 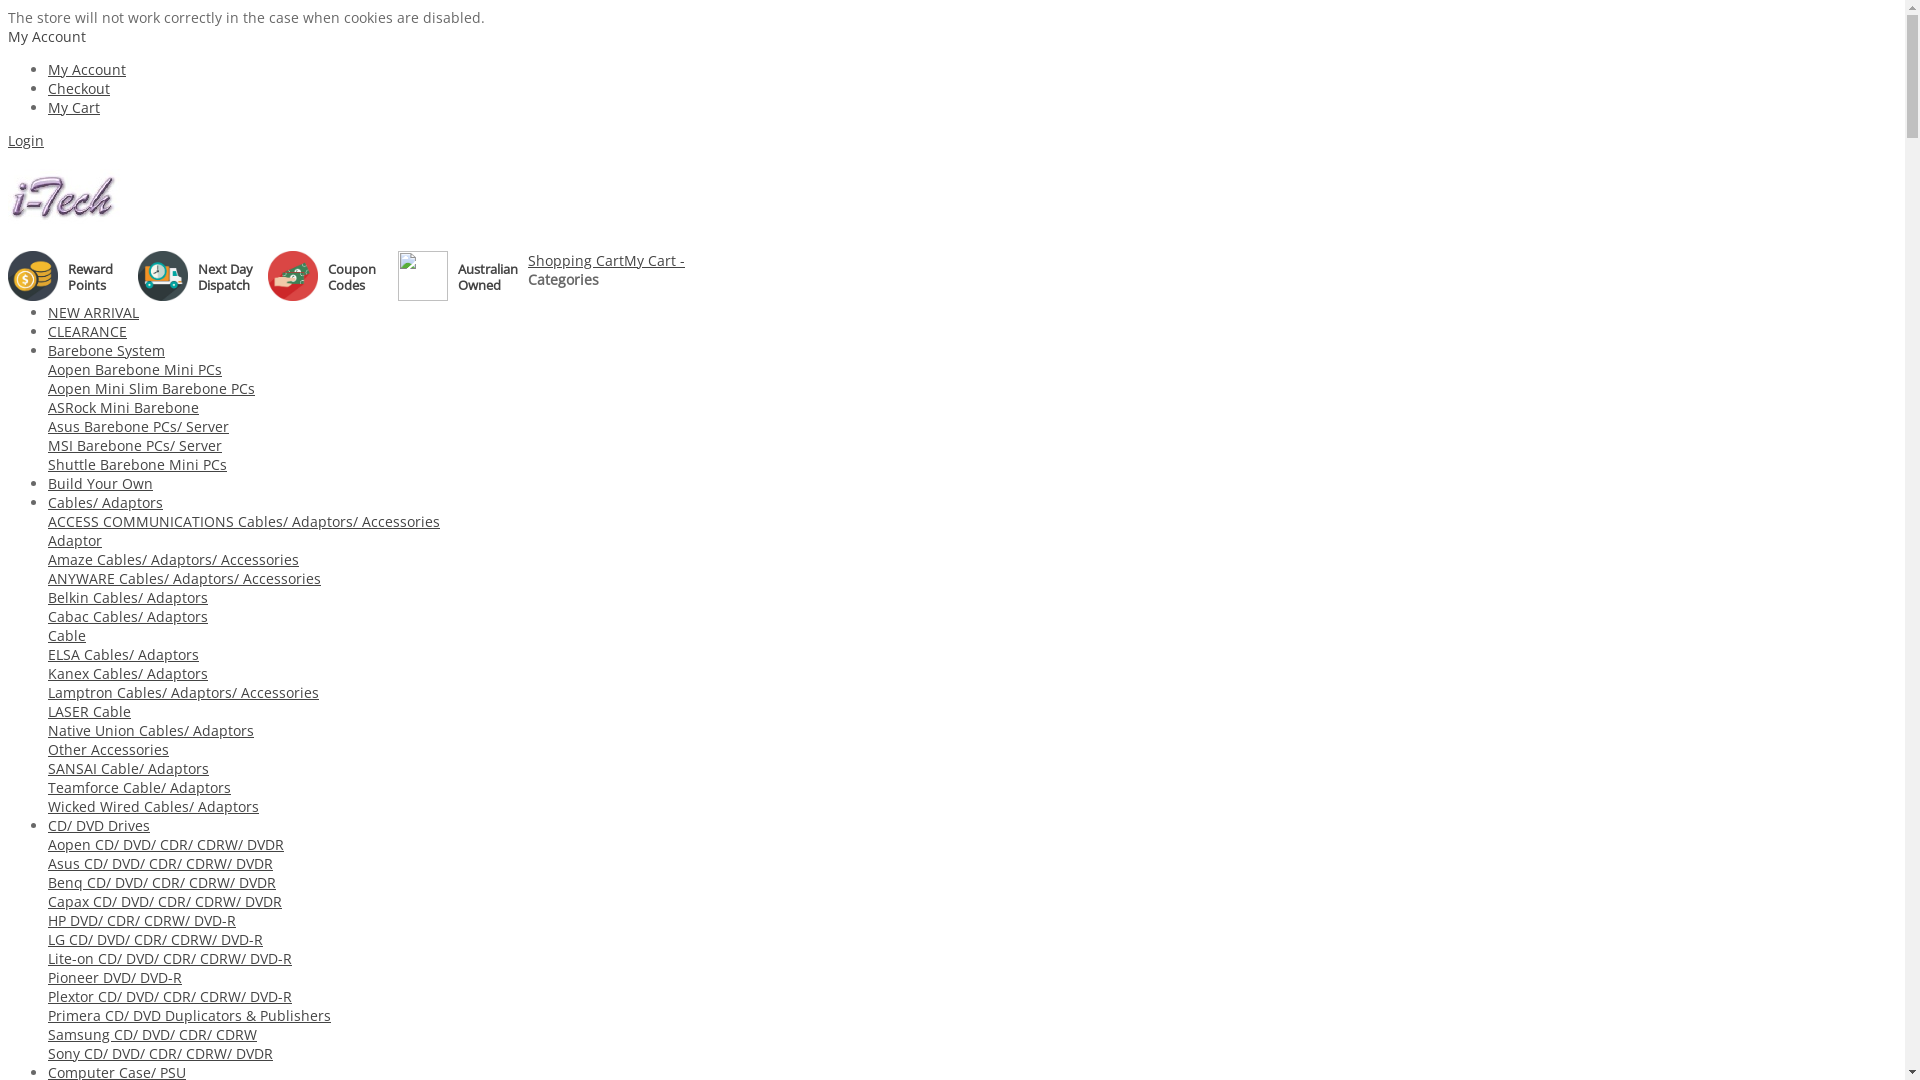 What do you see at coordinates (160, 864) in the screenshot?
I see `Asus CD/ DVD/ CDR/ CDRW/ DVDR` at bounding box center [160, 864].